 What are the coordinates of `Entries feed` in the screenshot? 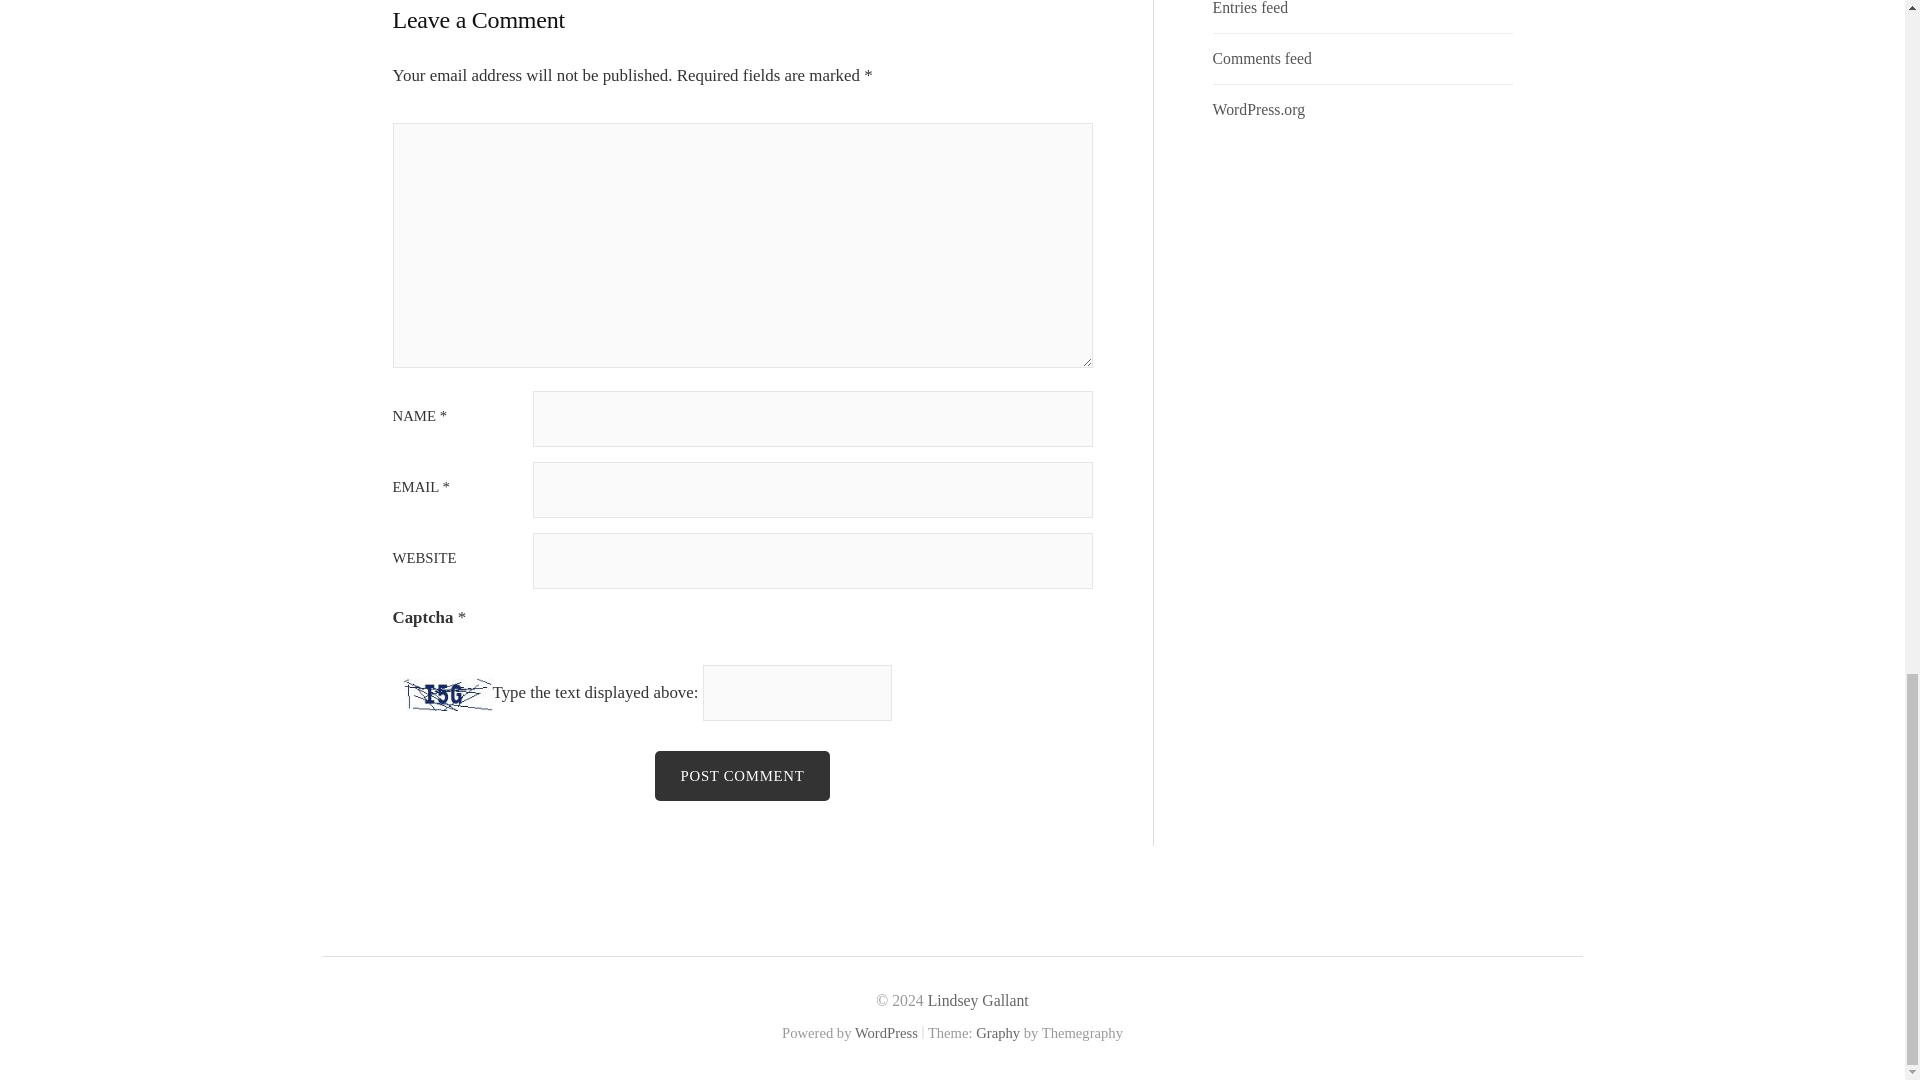 It's located at (1250, 8).